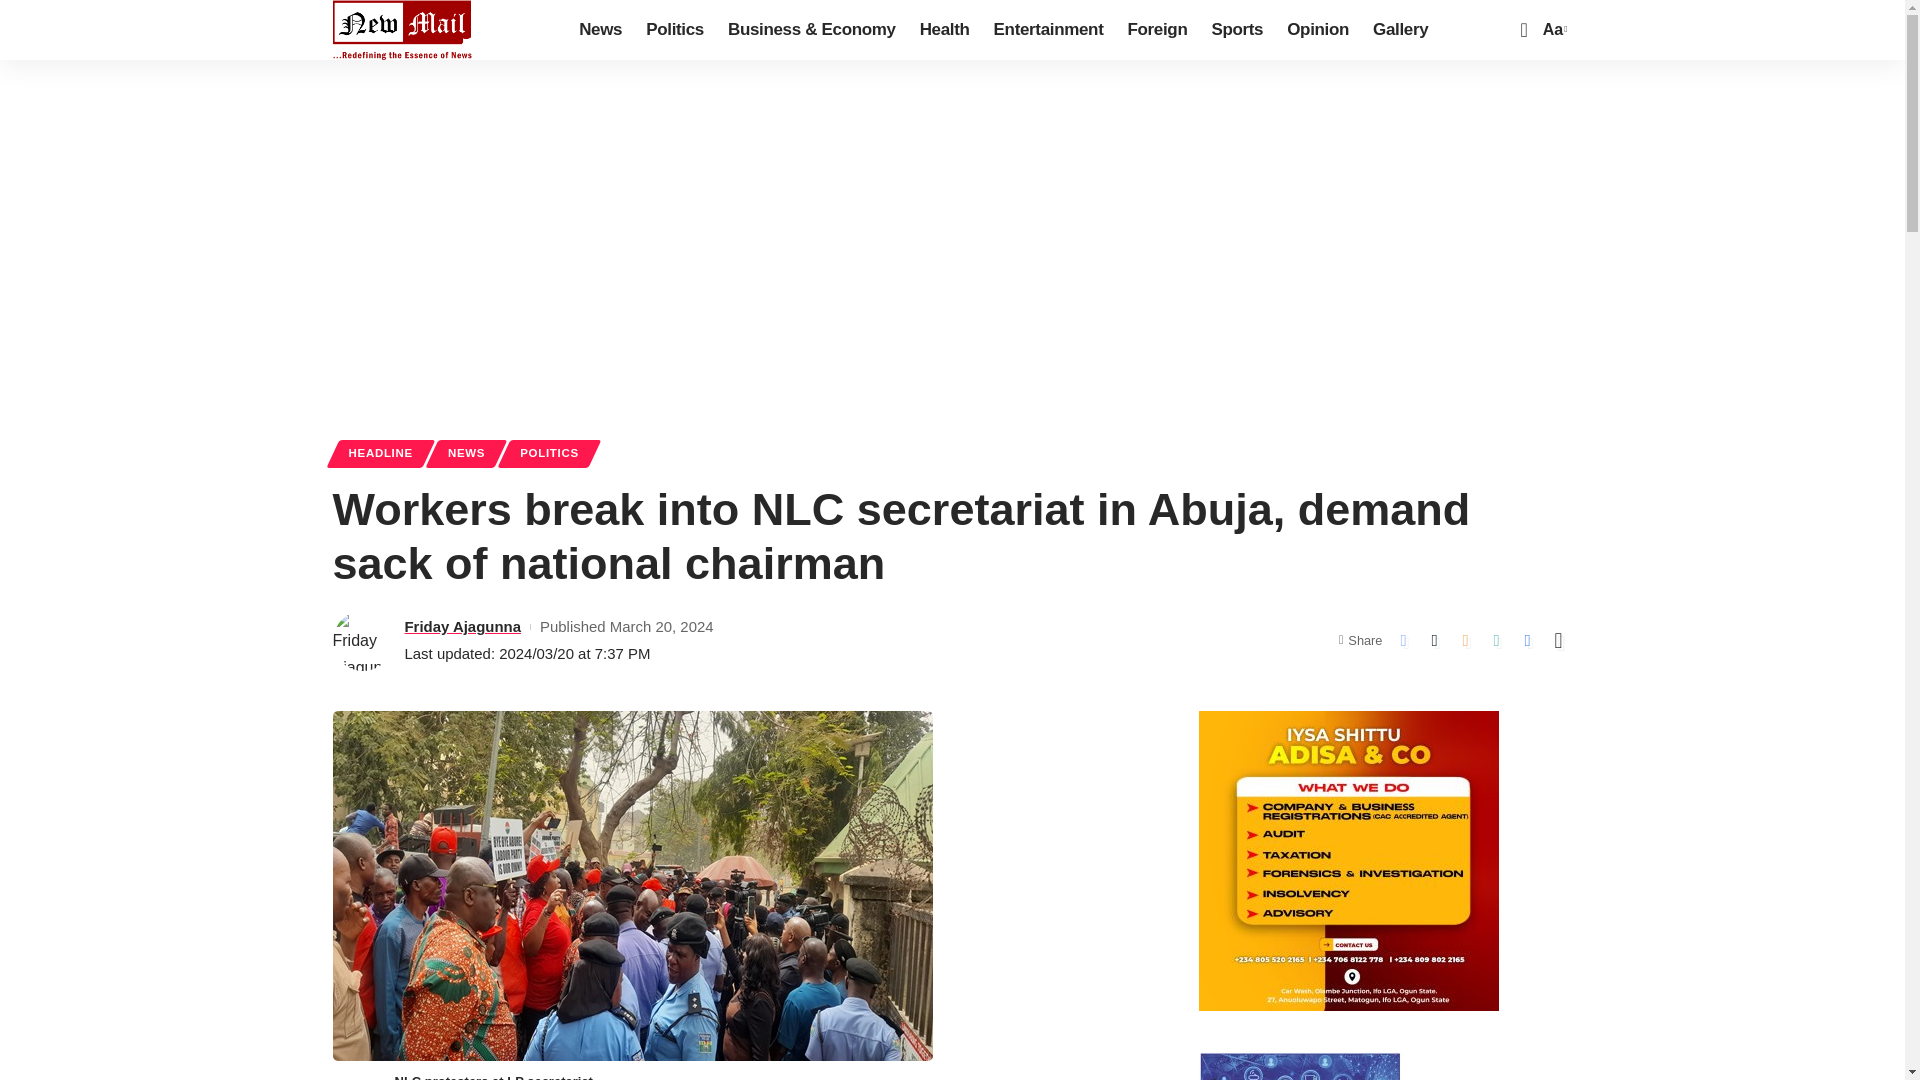  What do you see at coordinates (1236, 30) in the screenshot?
I see `Sports` at bounding box center [1236, 30].